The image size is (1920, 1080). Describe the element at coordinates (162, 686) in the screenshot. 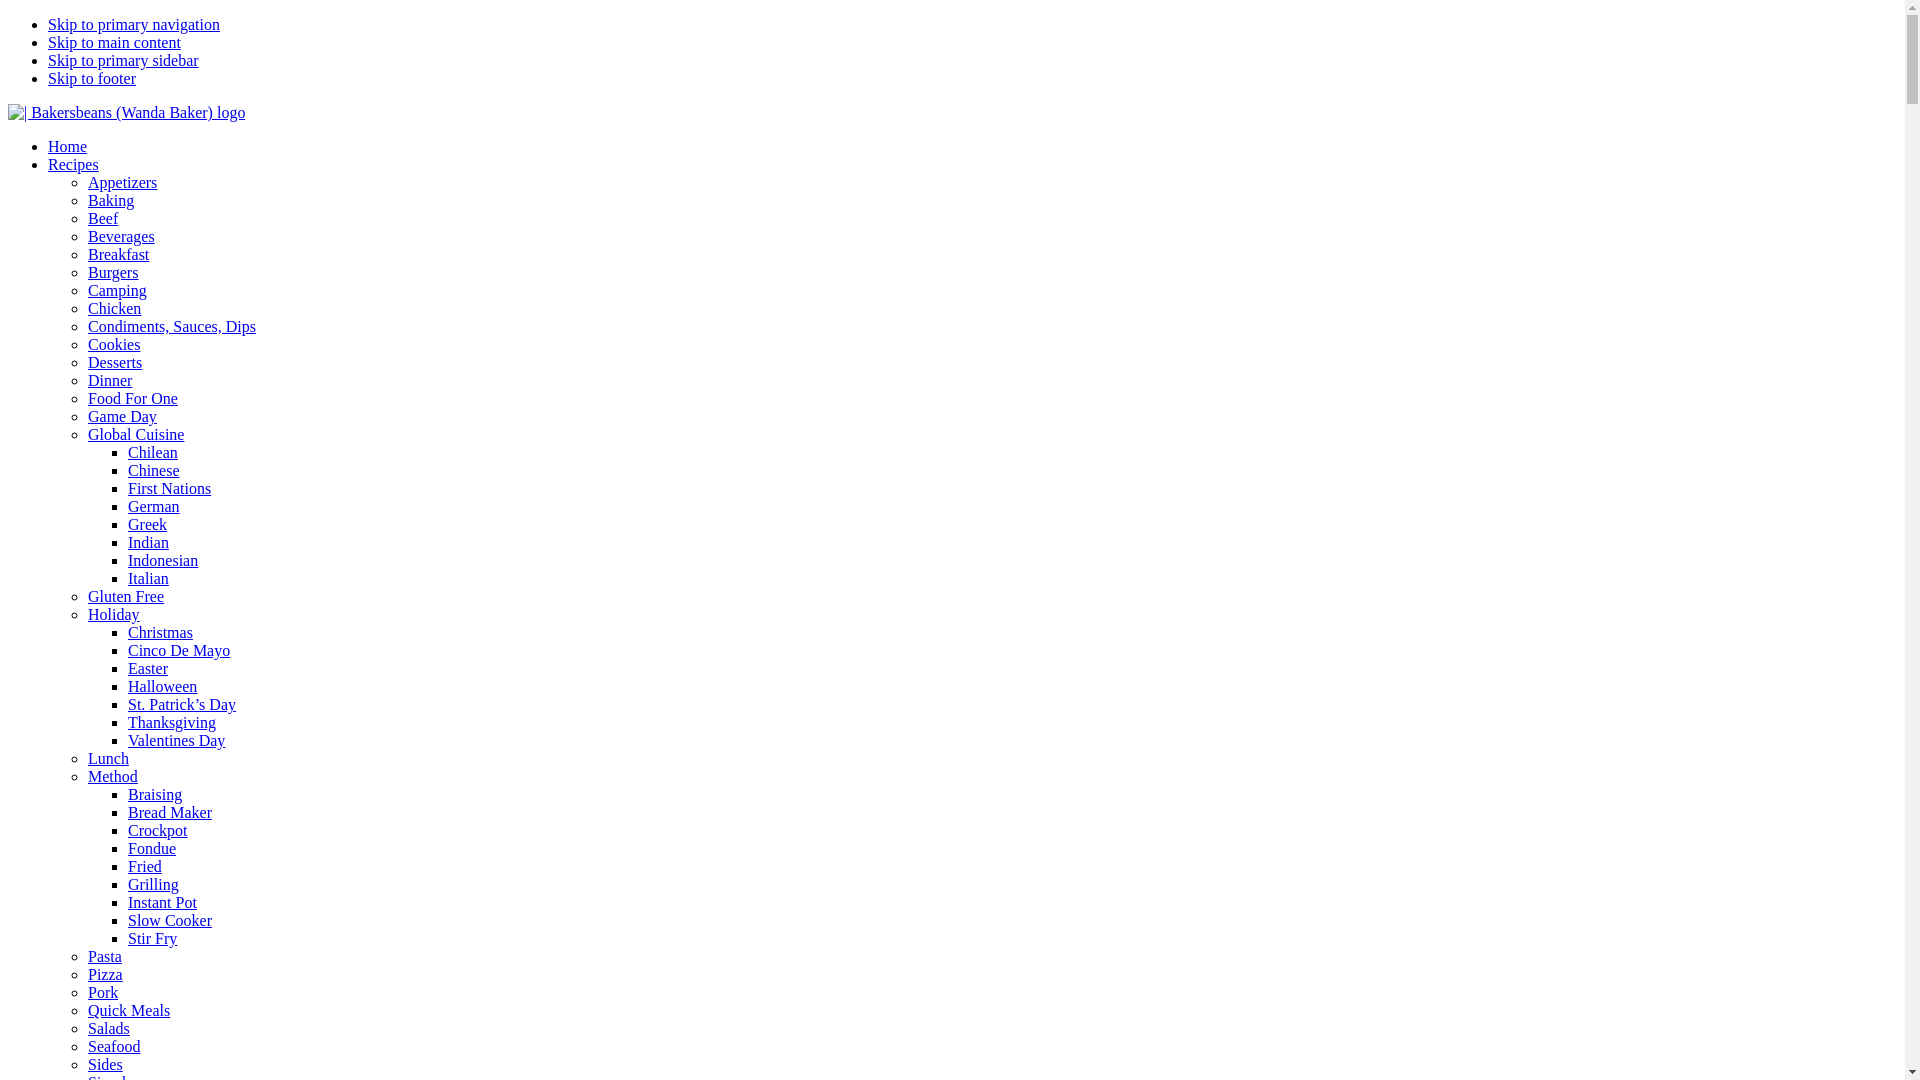

I see `Halloween` at that location.